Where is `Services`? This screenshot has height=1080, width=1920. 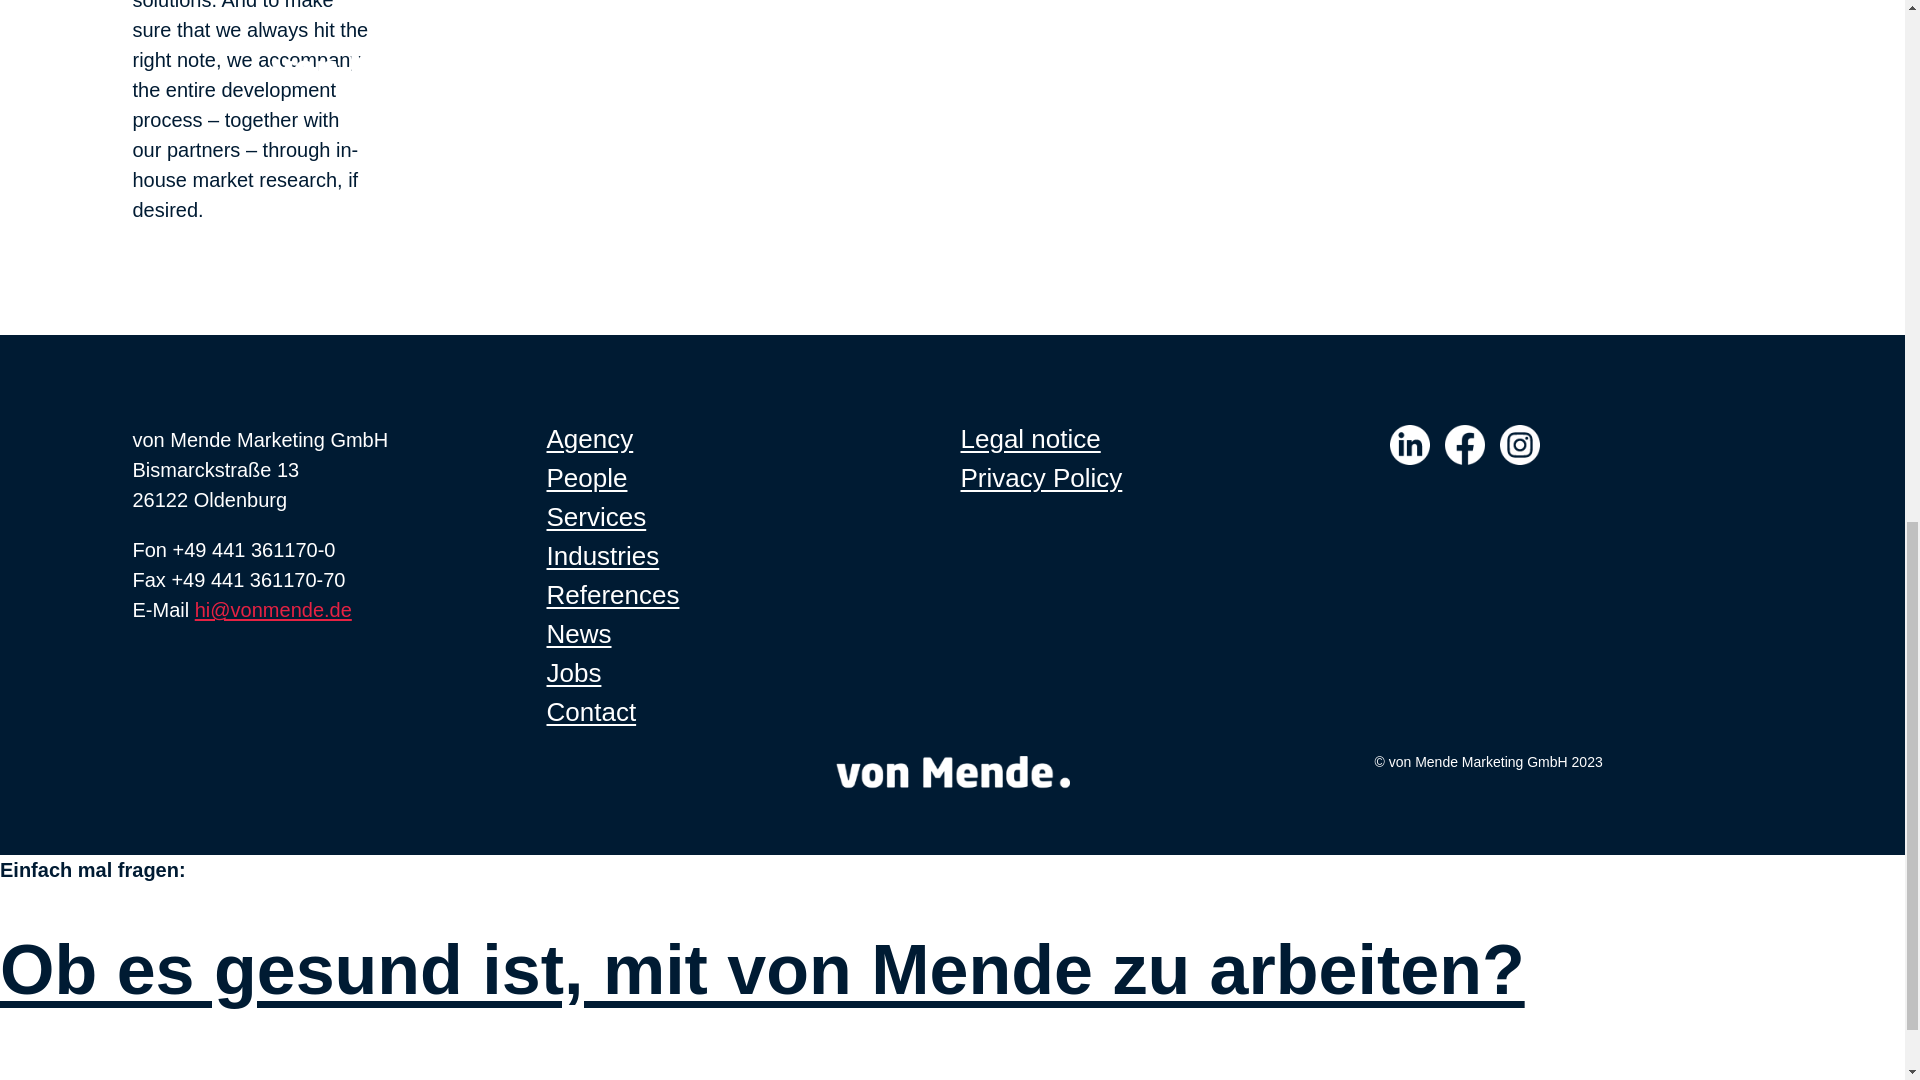 Services is located at coordinates (595, 517).